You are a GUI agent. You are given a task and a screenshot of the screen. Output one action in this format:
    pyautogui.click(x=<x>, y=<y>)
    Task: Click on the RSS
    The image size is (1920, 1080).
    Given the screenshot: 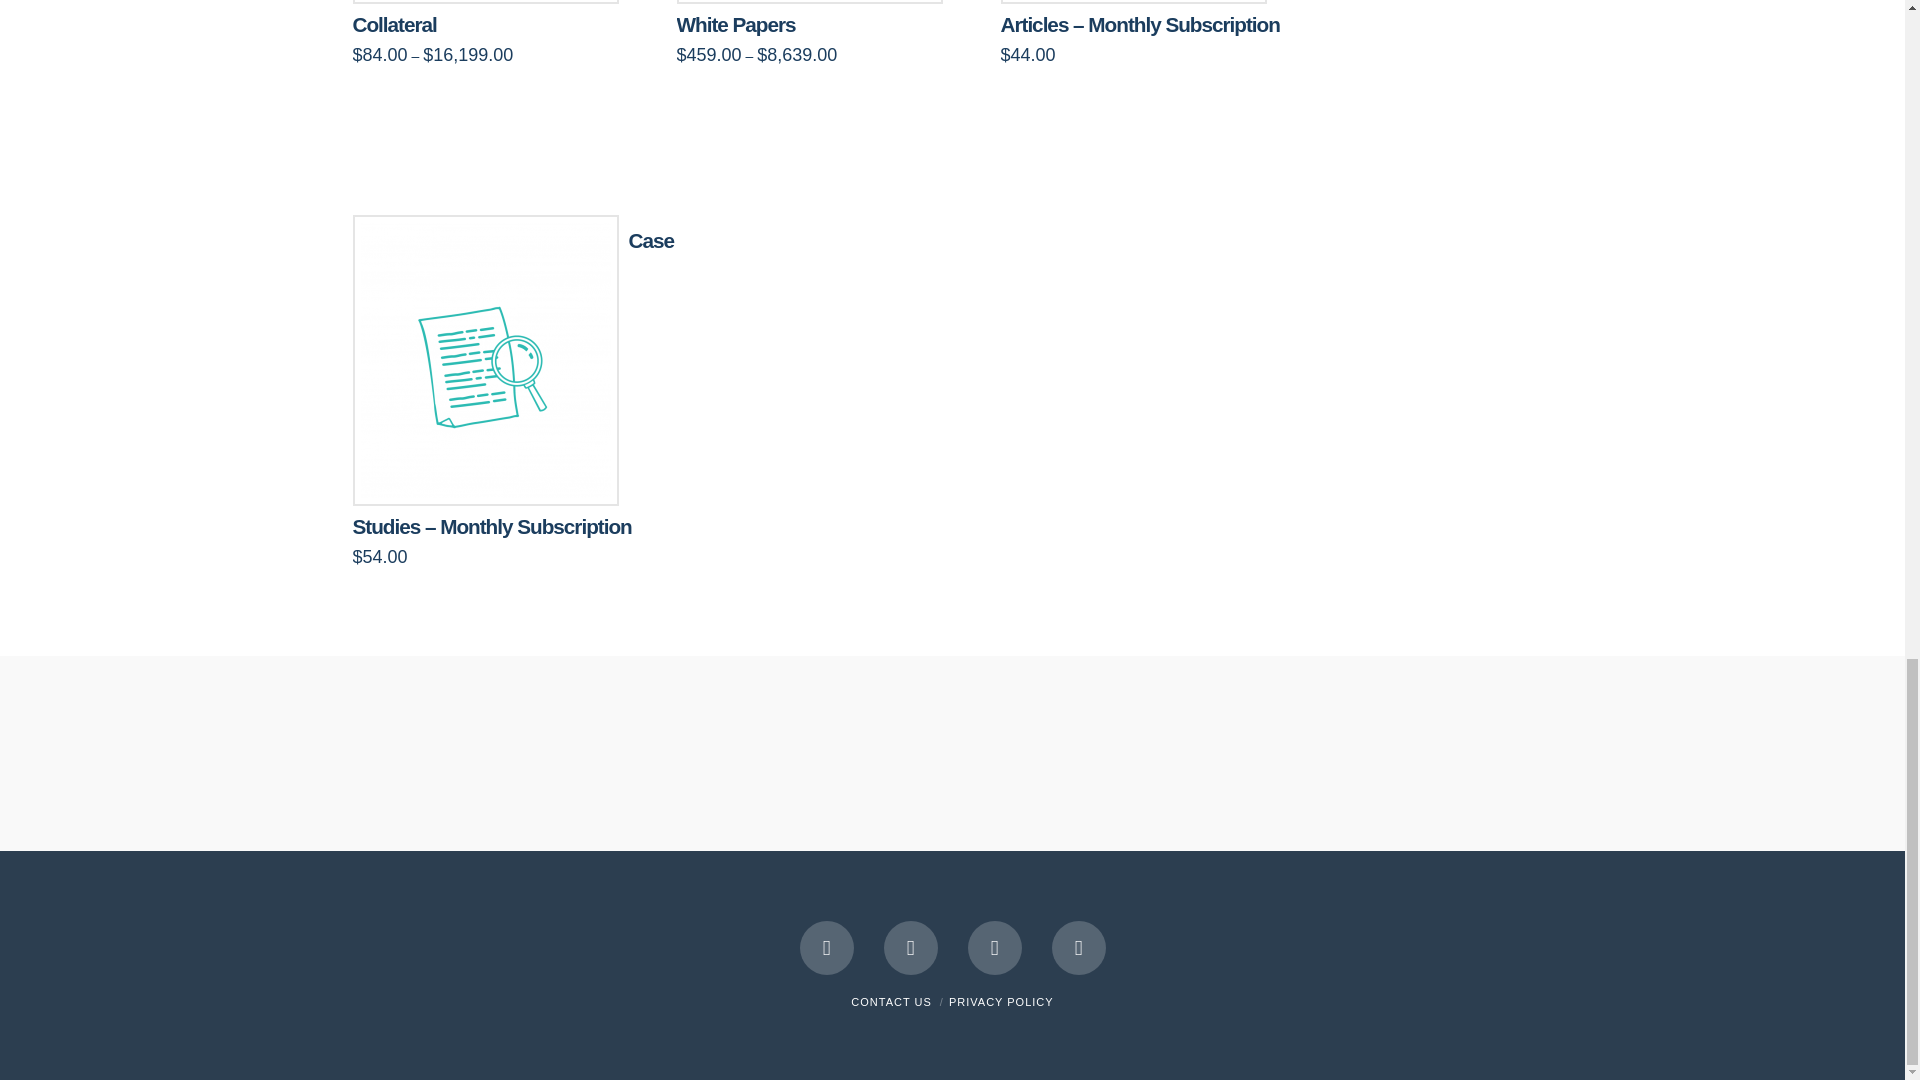 What is the action you would take?
    pyautogui.click(x=1078, y=948)
    